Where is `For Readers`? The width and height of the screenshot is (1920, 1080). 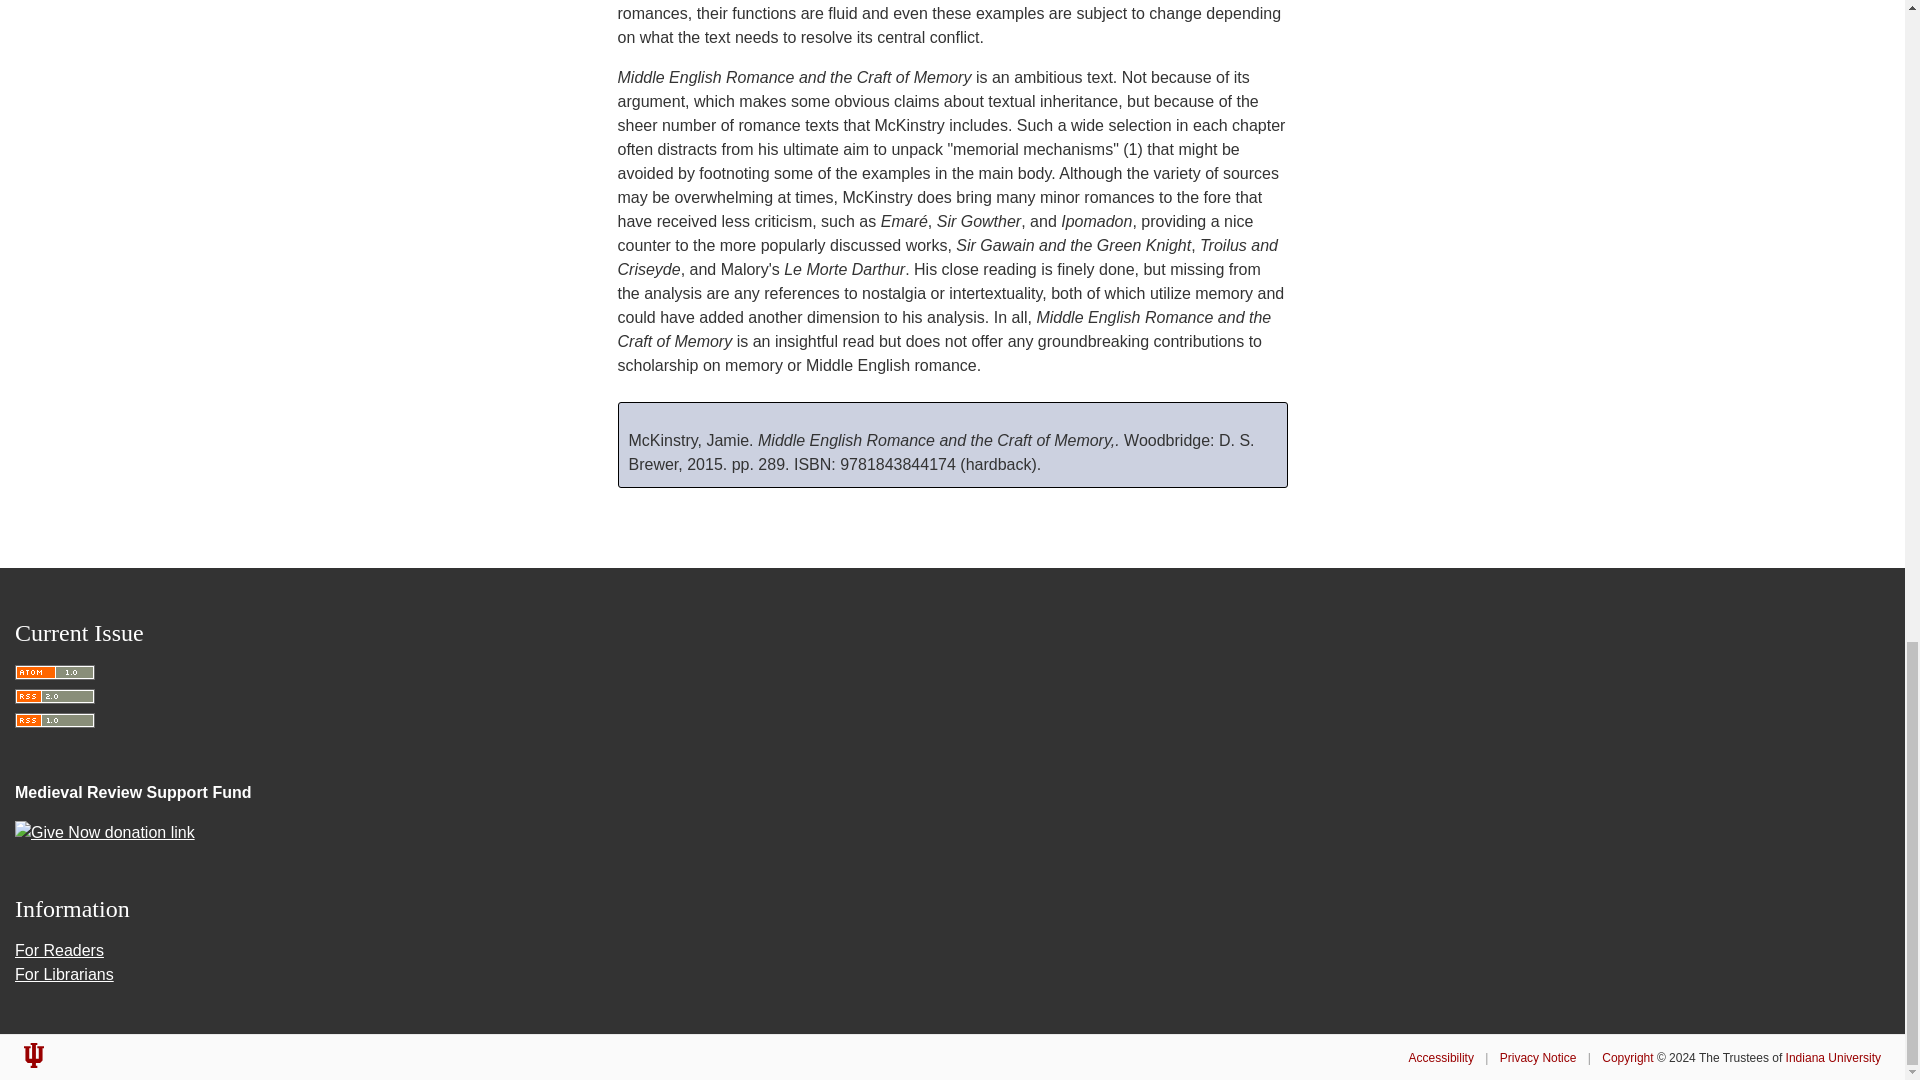
For Readers is located at coordinates (59, 950).